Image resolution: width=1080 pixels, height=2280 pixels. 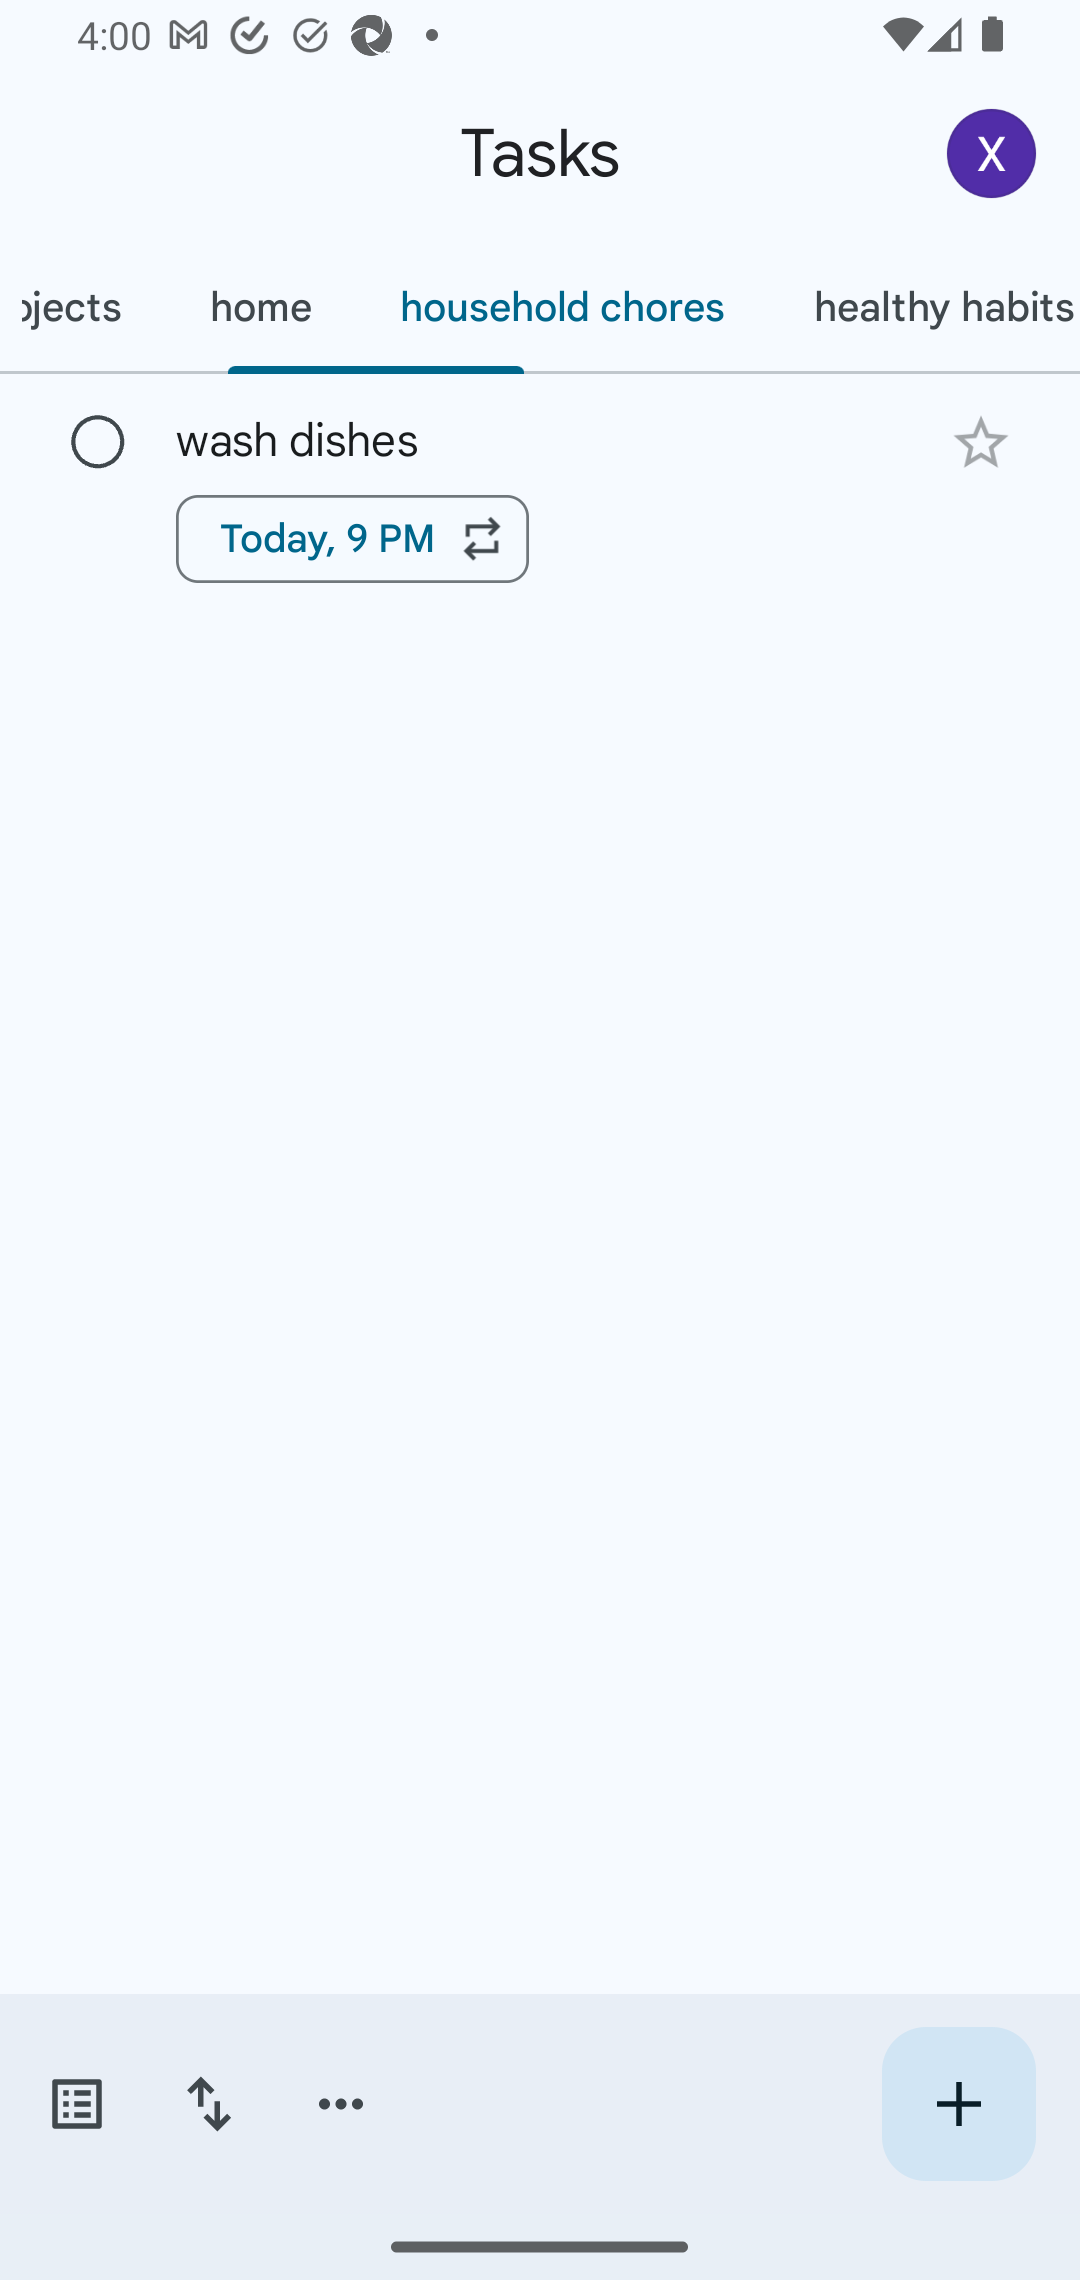 What do you see at coordinates (76, 2104) in the screenshot?
I see `Switch task lists` at bounding box center [76, 2104].